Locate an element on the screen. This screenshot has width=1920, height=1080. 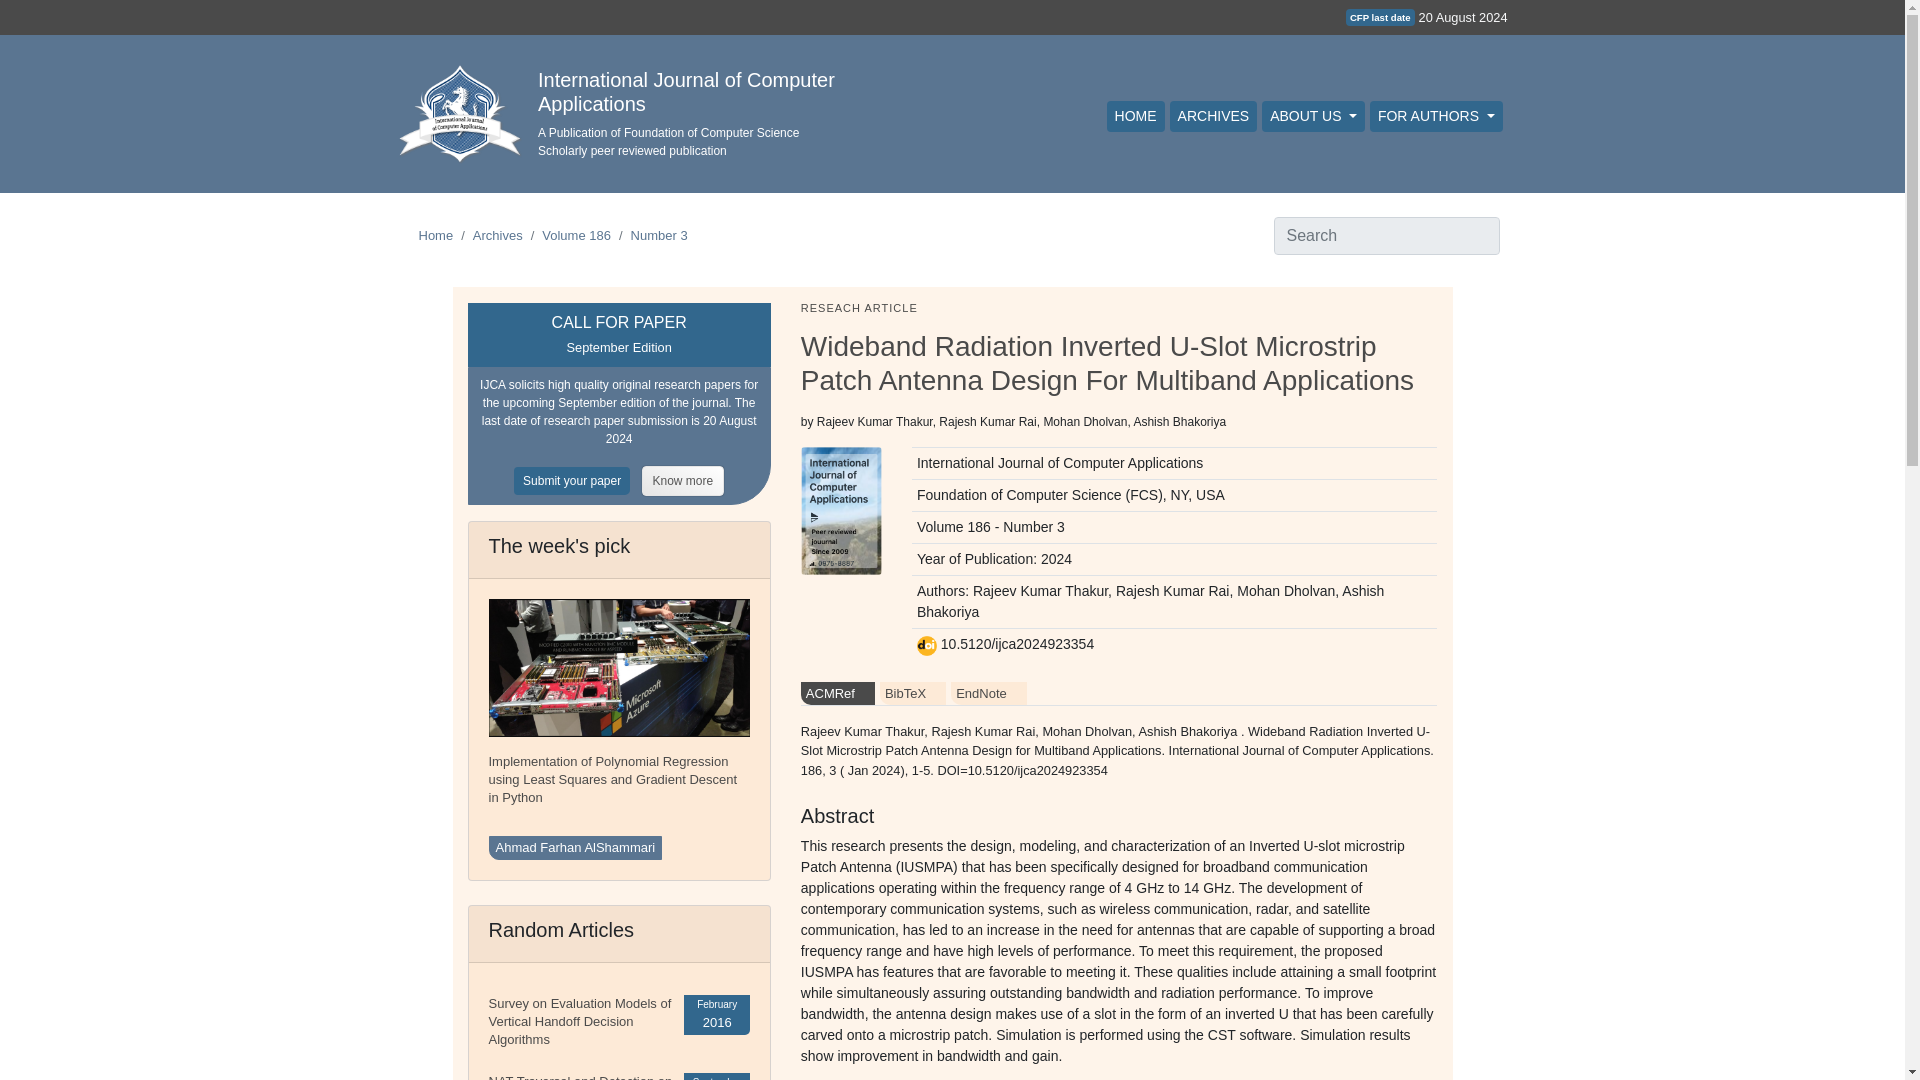
Submit your paper is located at coordinates (578, 480).